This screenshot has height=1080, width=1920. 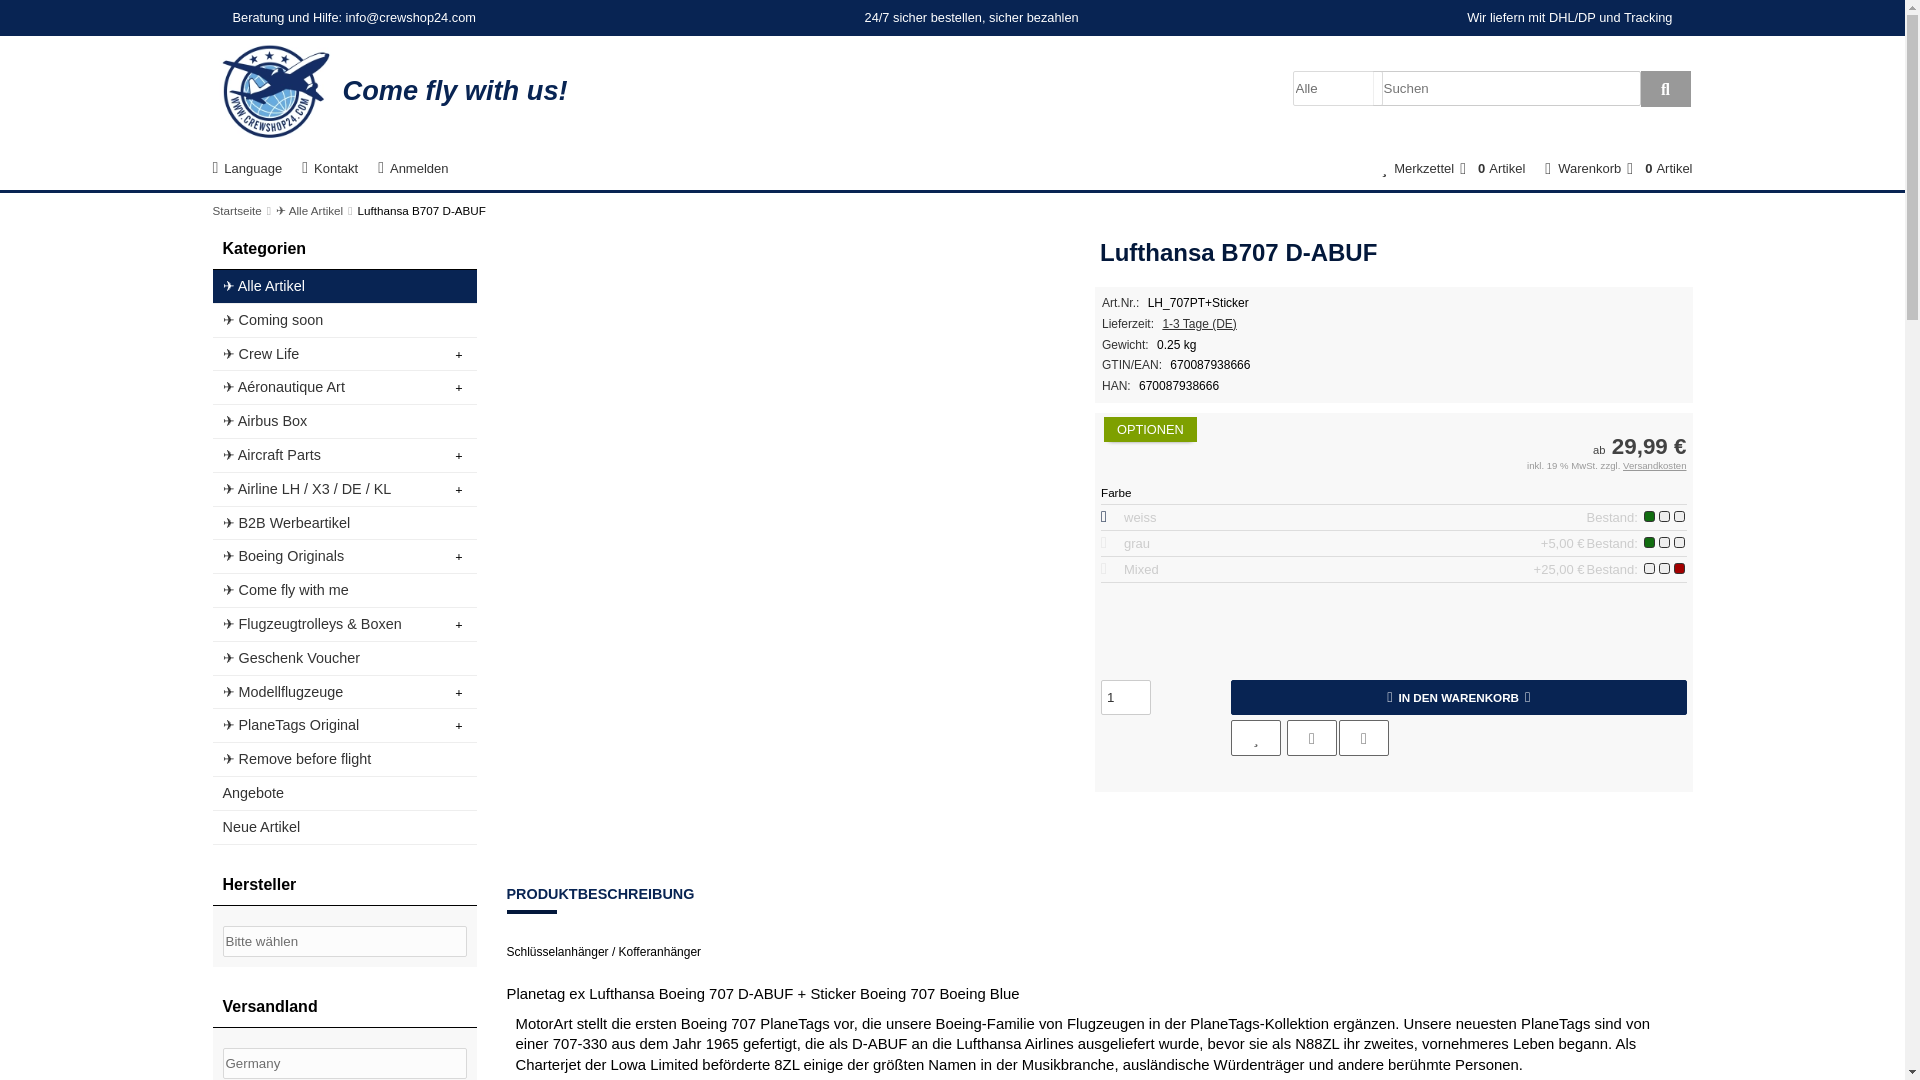 What do you see at coordinates (413, 168) in the screenshot?
I see `Anmelden` at bounding box center [413, 168].